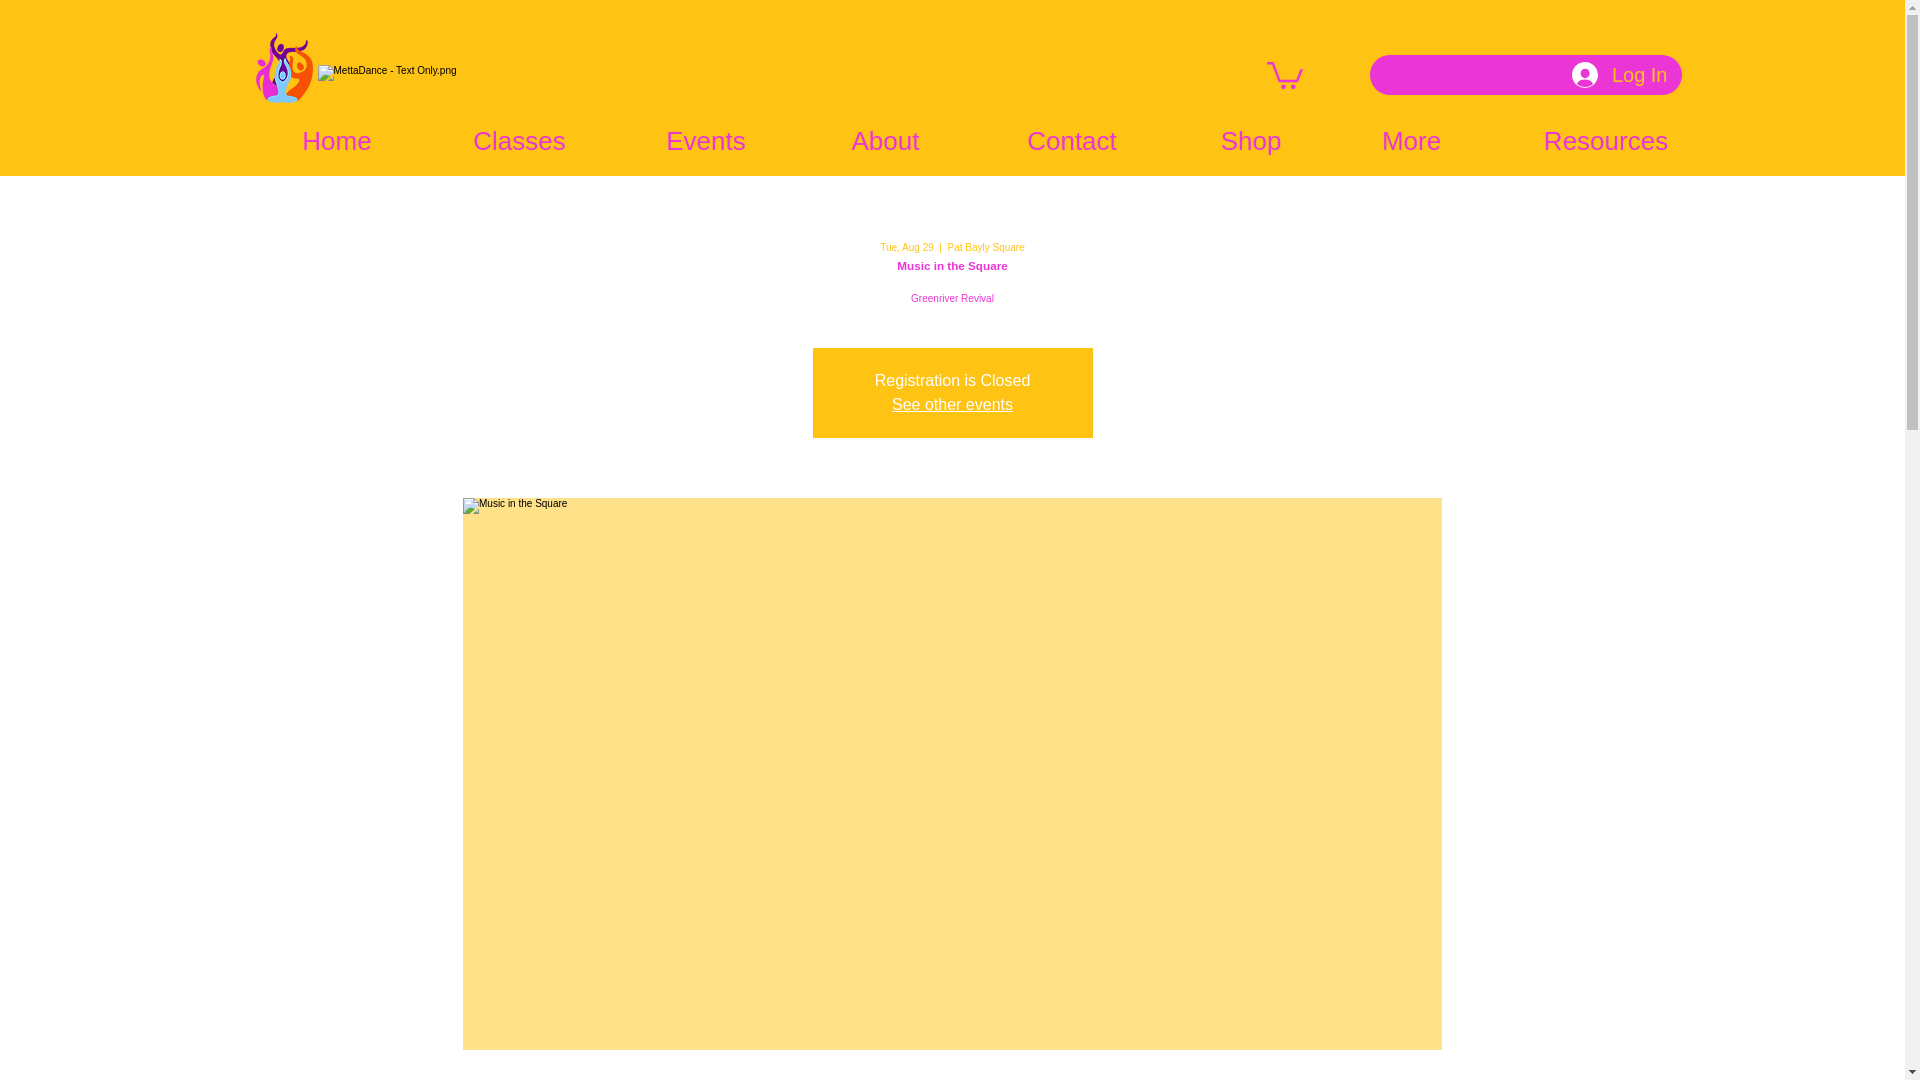 Image resolution: width=1920 pixels, height=1080 pixels. I want to click on Home, so click(336, 140).